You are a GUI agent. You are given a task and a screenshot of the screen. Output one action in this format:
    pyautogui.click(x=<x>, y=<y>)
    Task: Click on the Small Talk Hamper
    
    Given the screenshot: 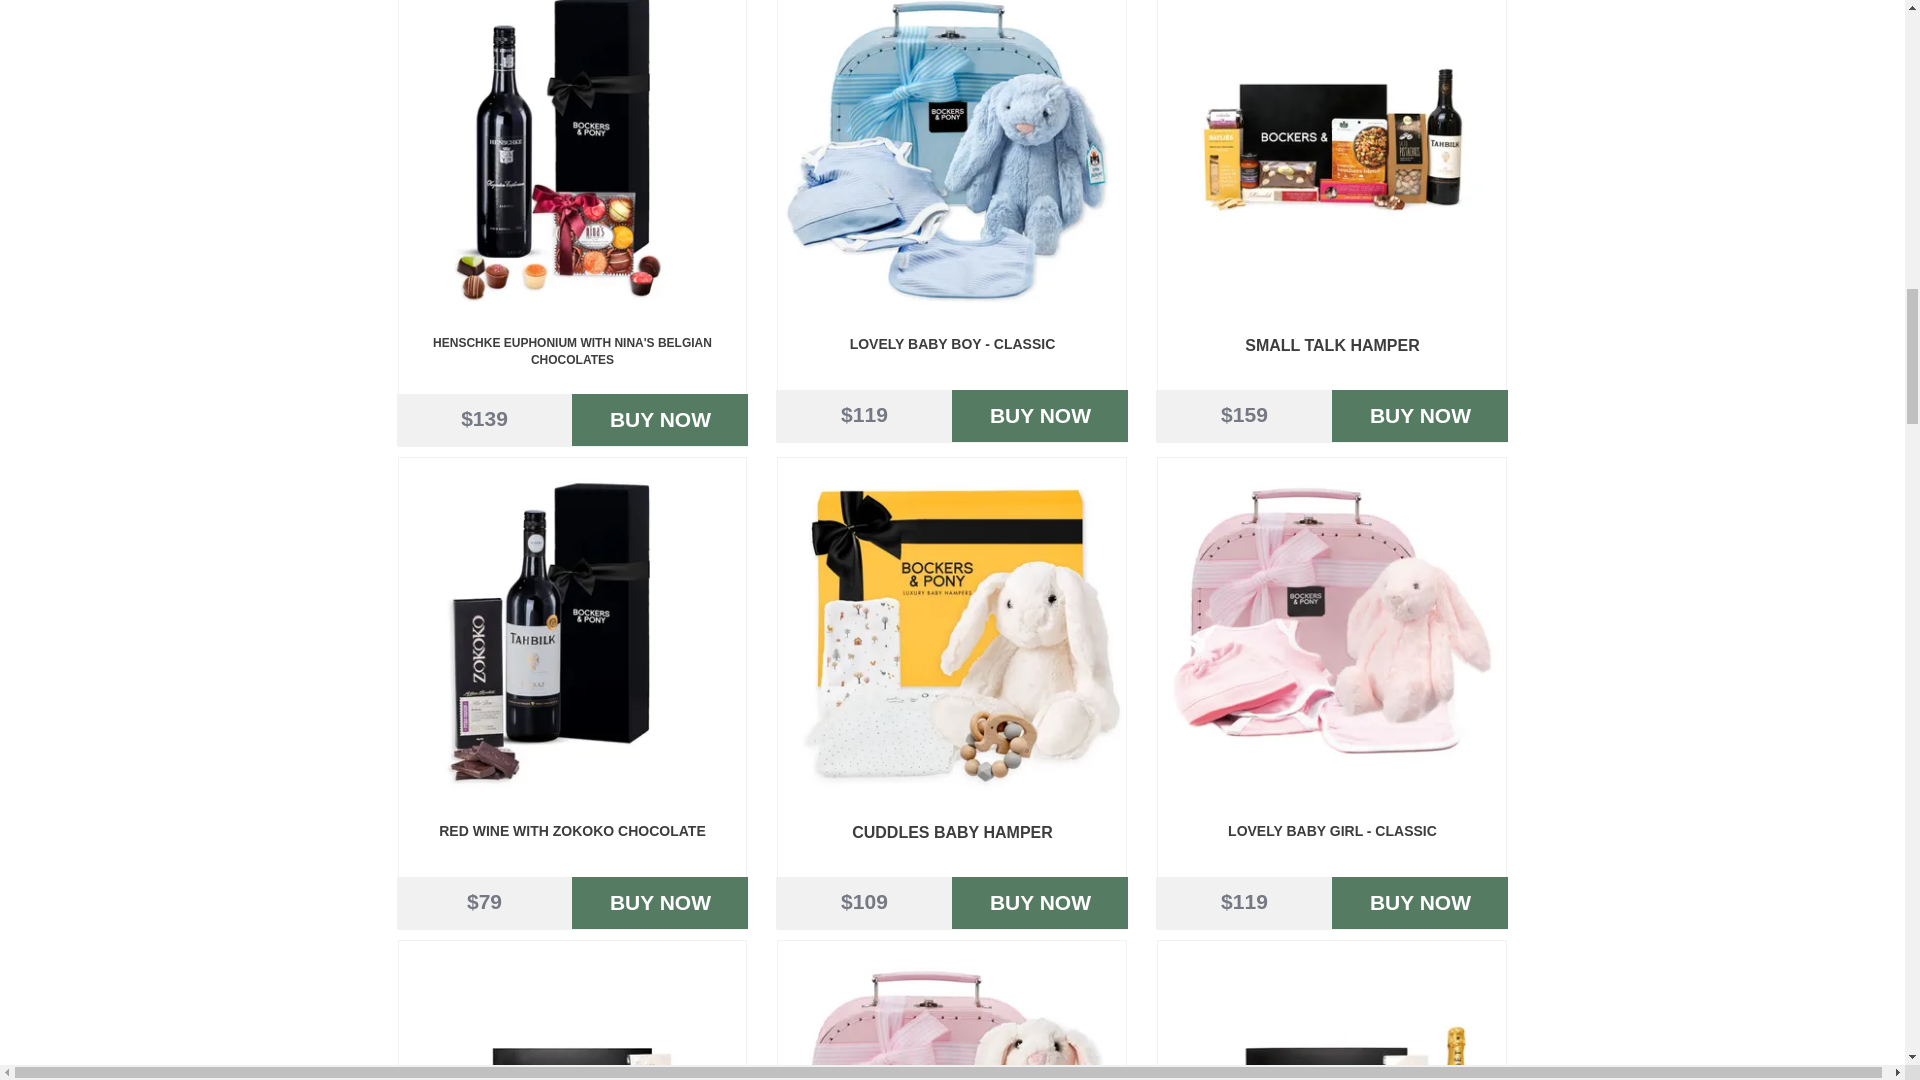 What is the action you would take?
    pyautogui.click(x=1331, y=158)
    